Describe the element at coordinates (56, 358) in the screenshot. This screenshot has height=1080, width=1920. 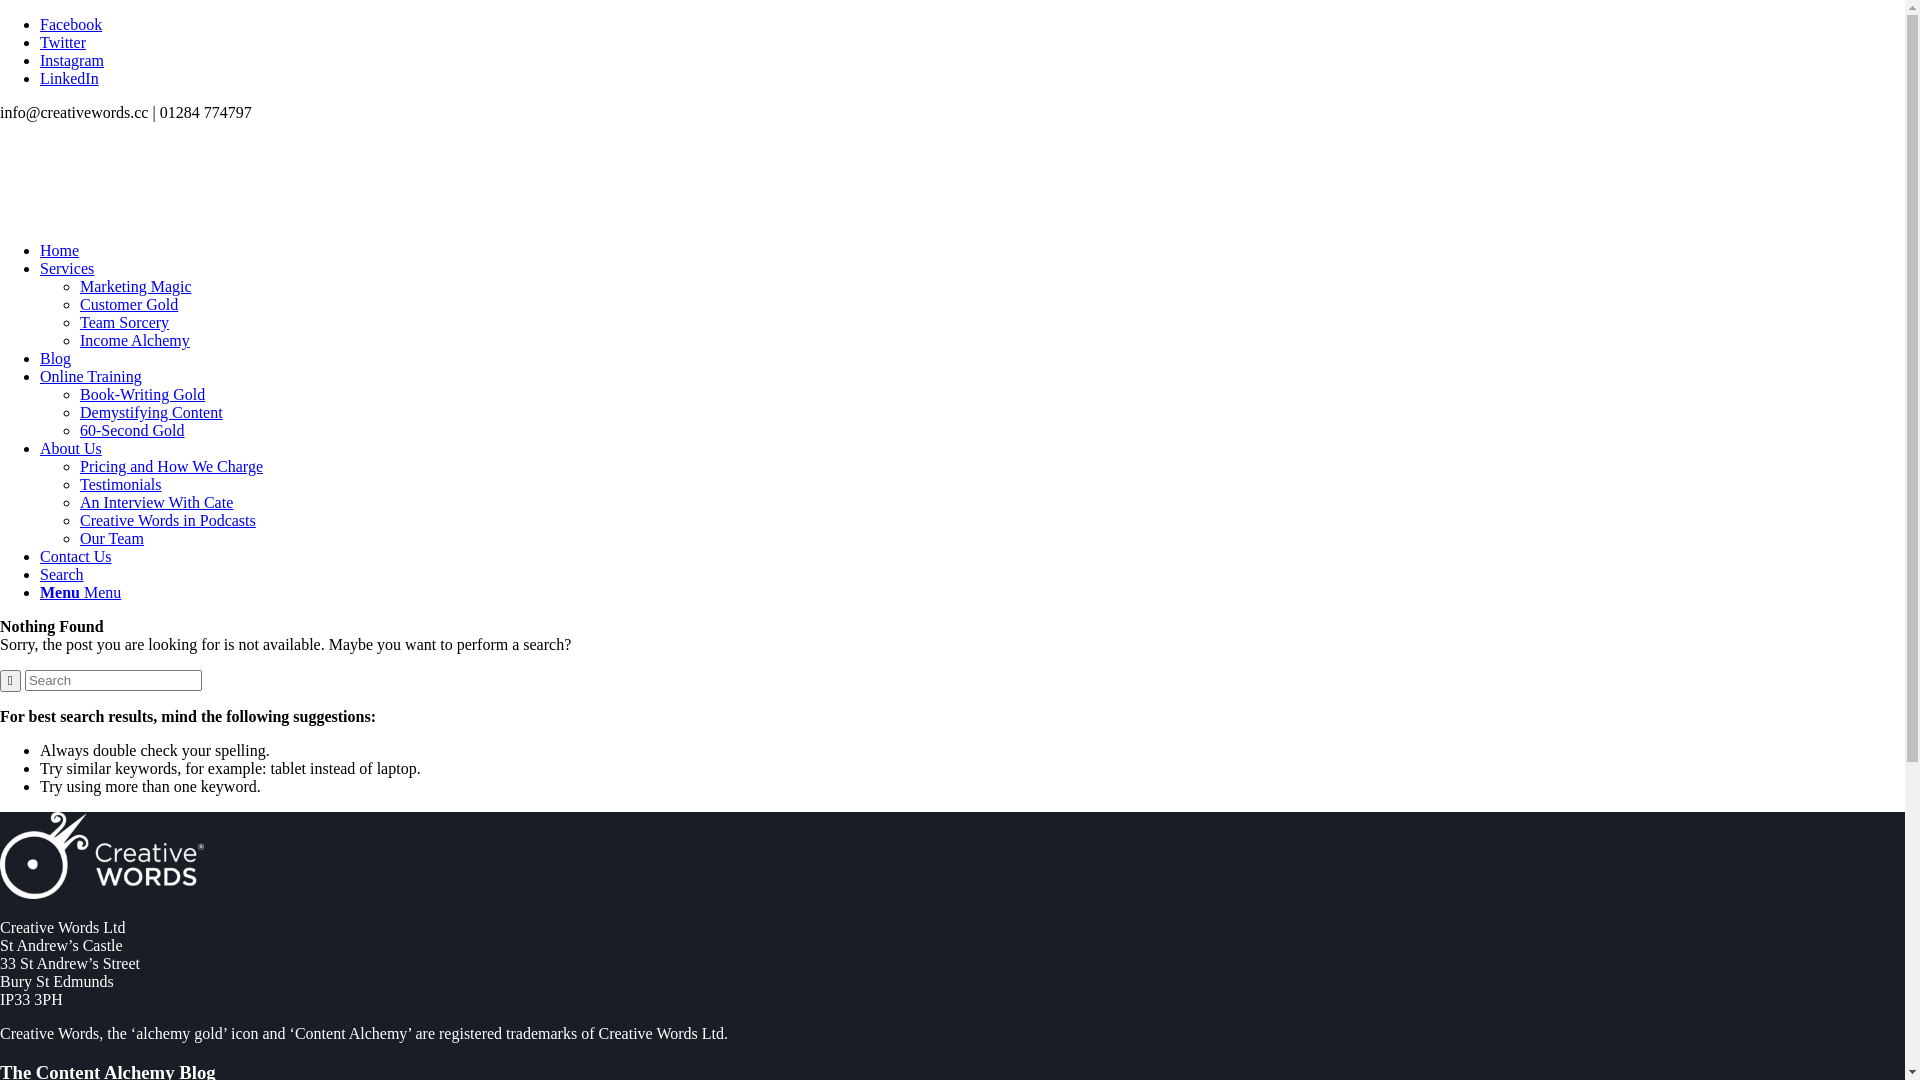
I see `Blog` at that location.